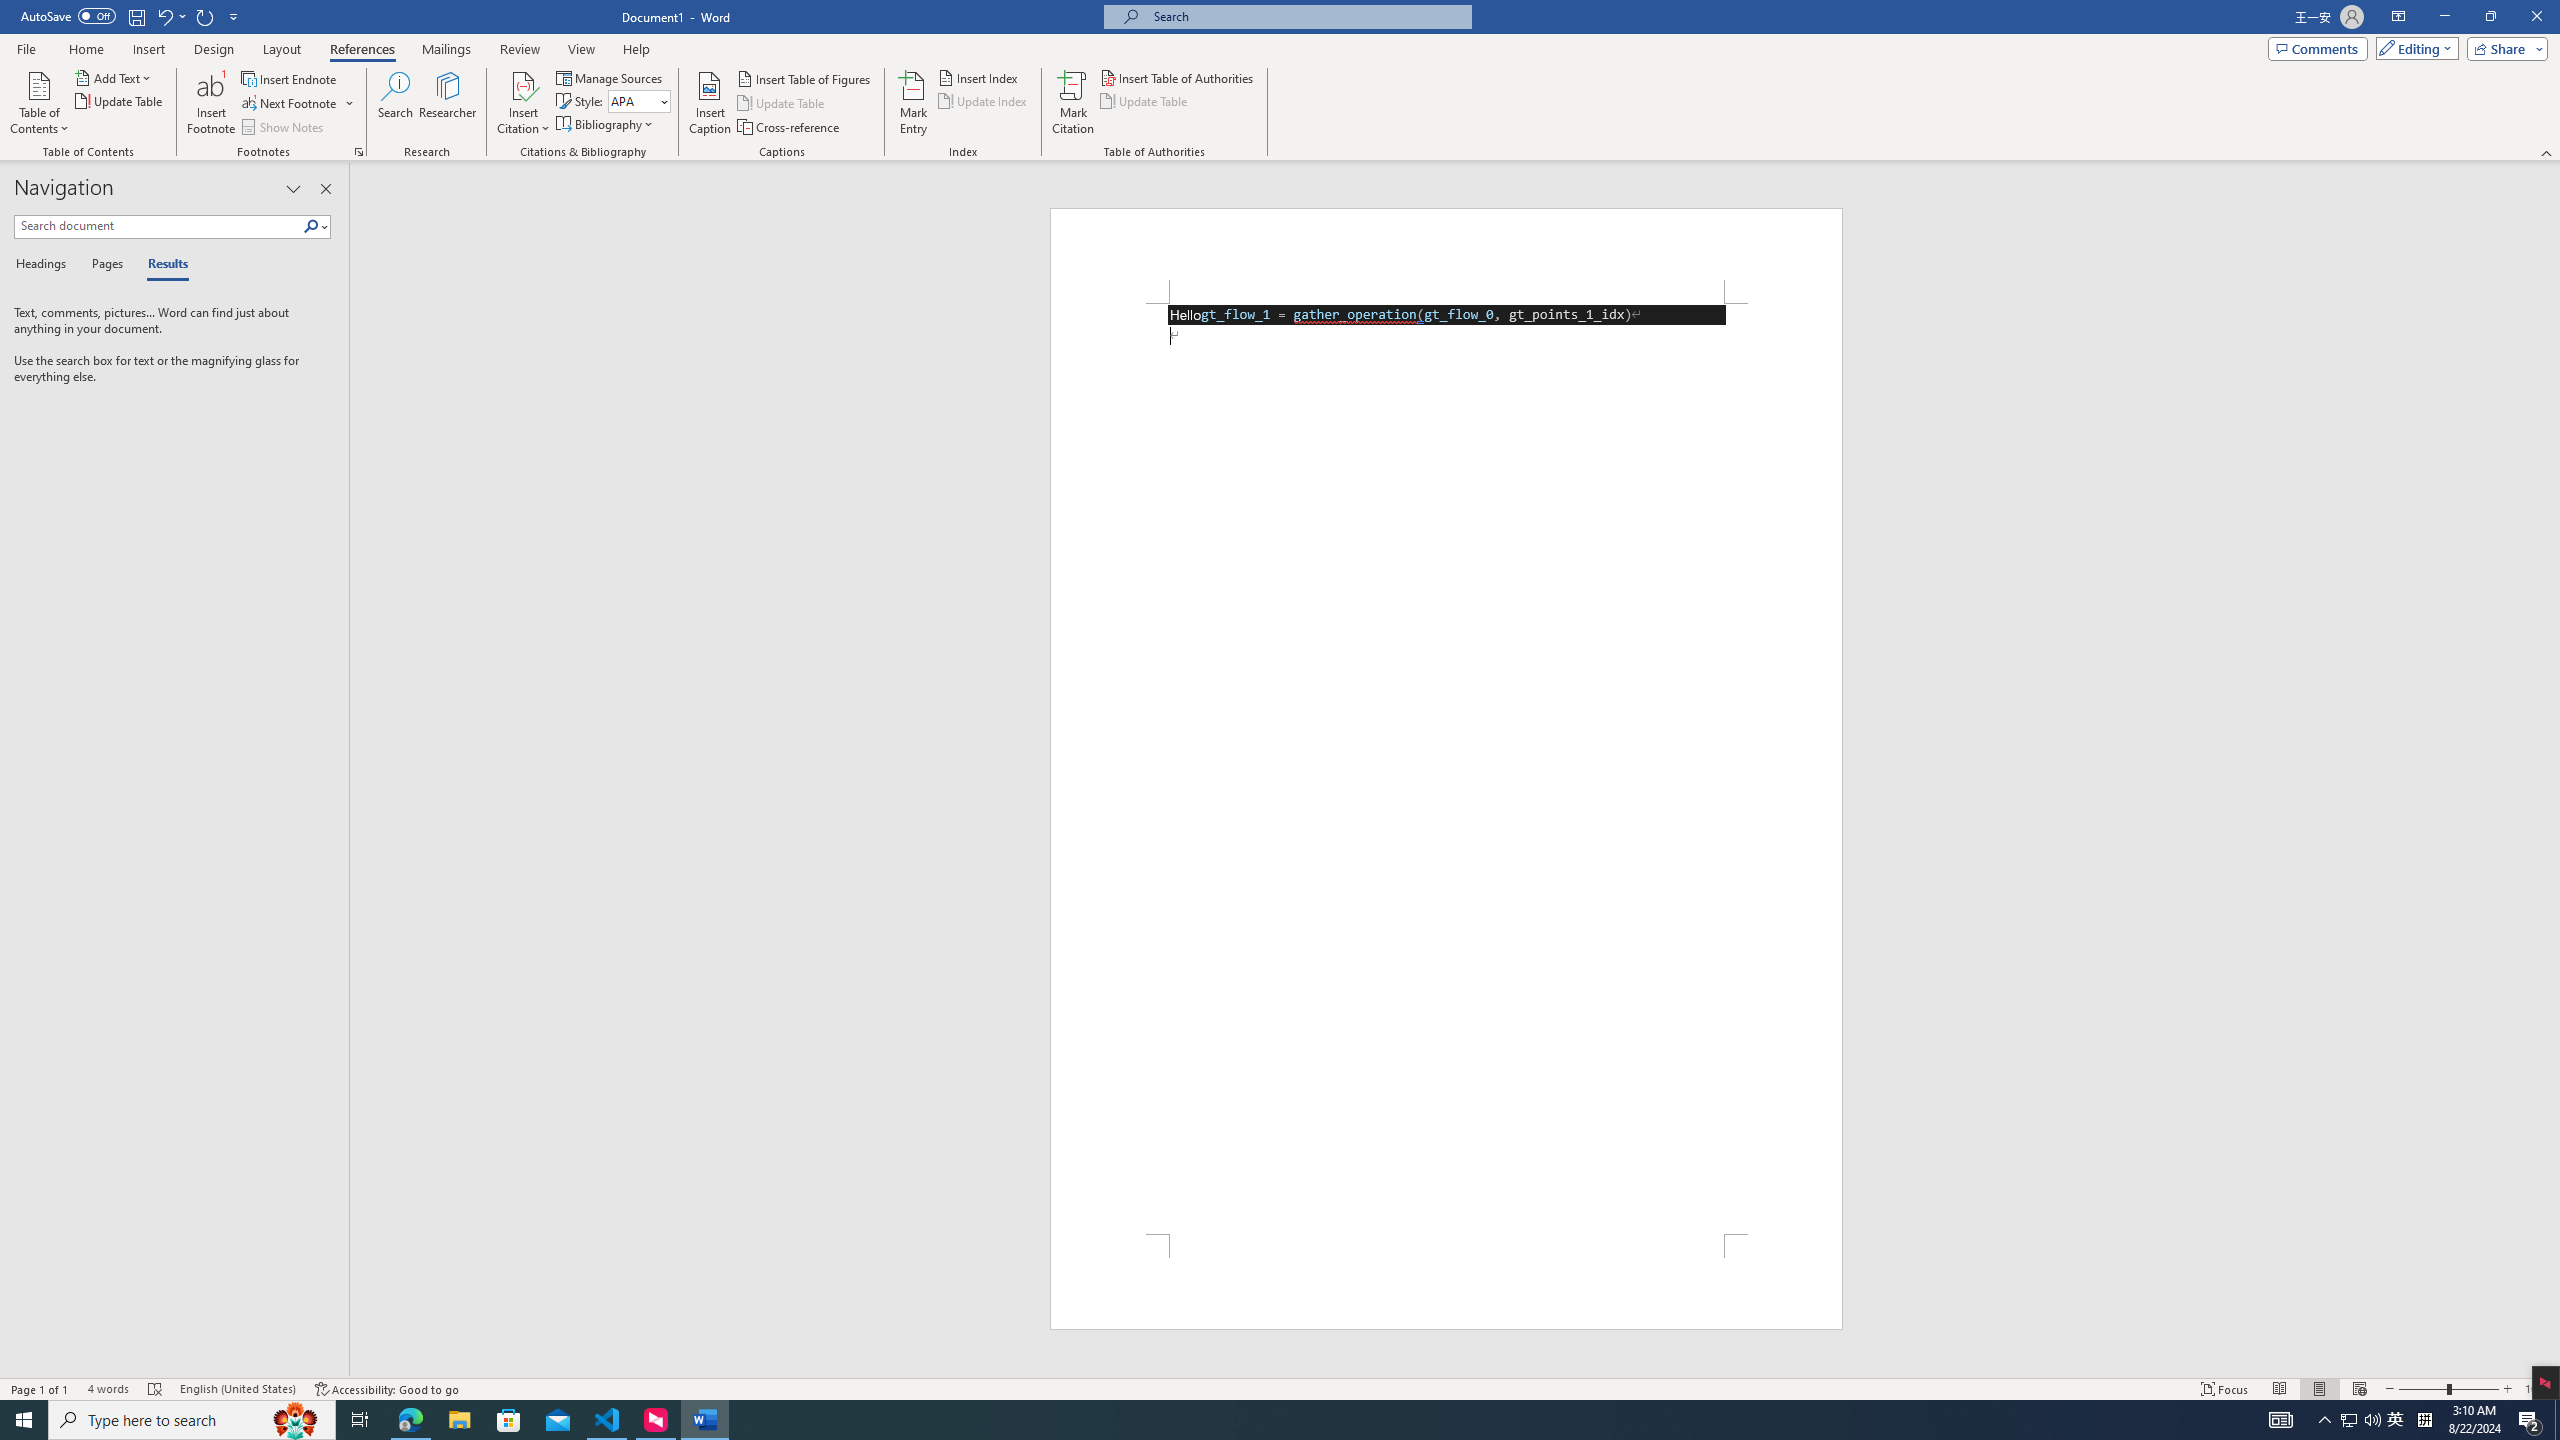 This screenshot has width=2560, height=1440. I want to click on Headings, so click(44, 265).